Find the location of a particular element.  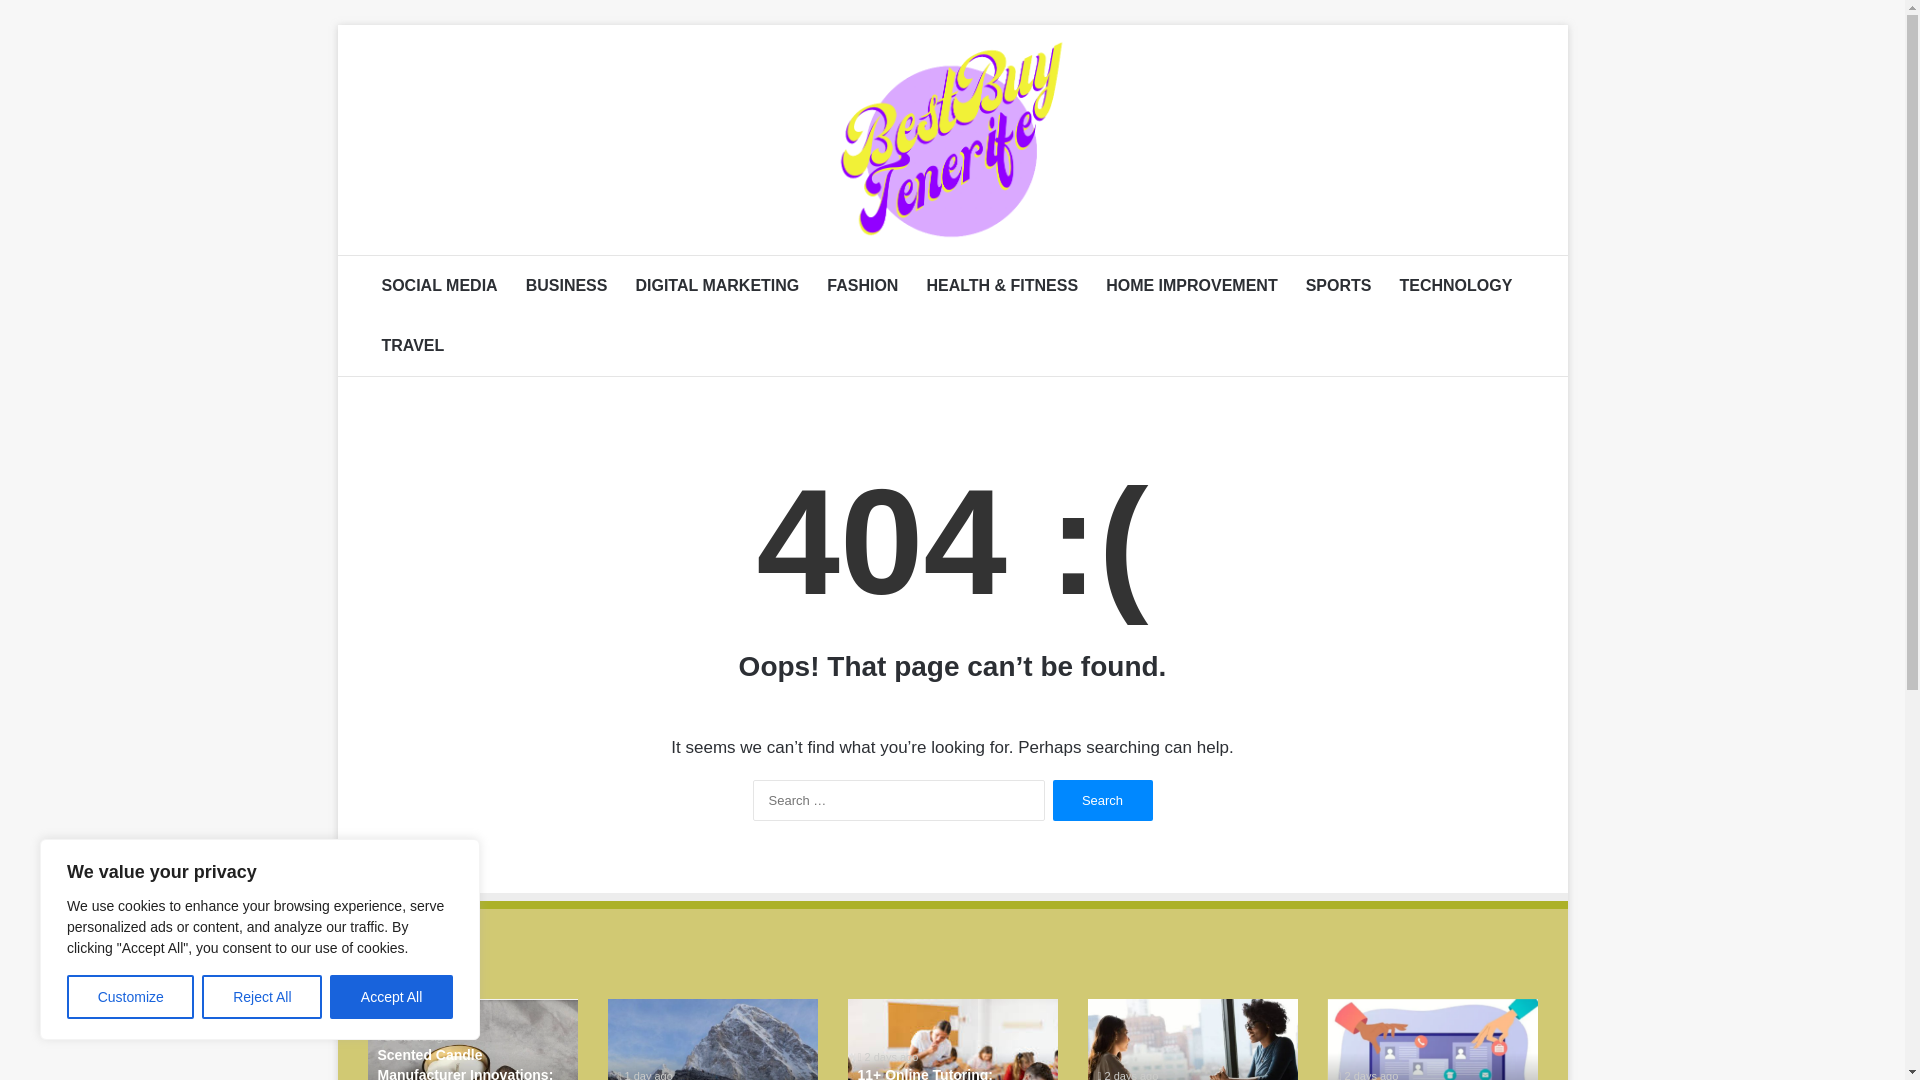

HOME IMPROVEMENT is located at coordinates (1192, 286).